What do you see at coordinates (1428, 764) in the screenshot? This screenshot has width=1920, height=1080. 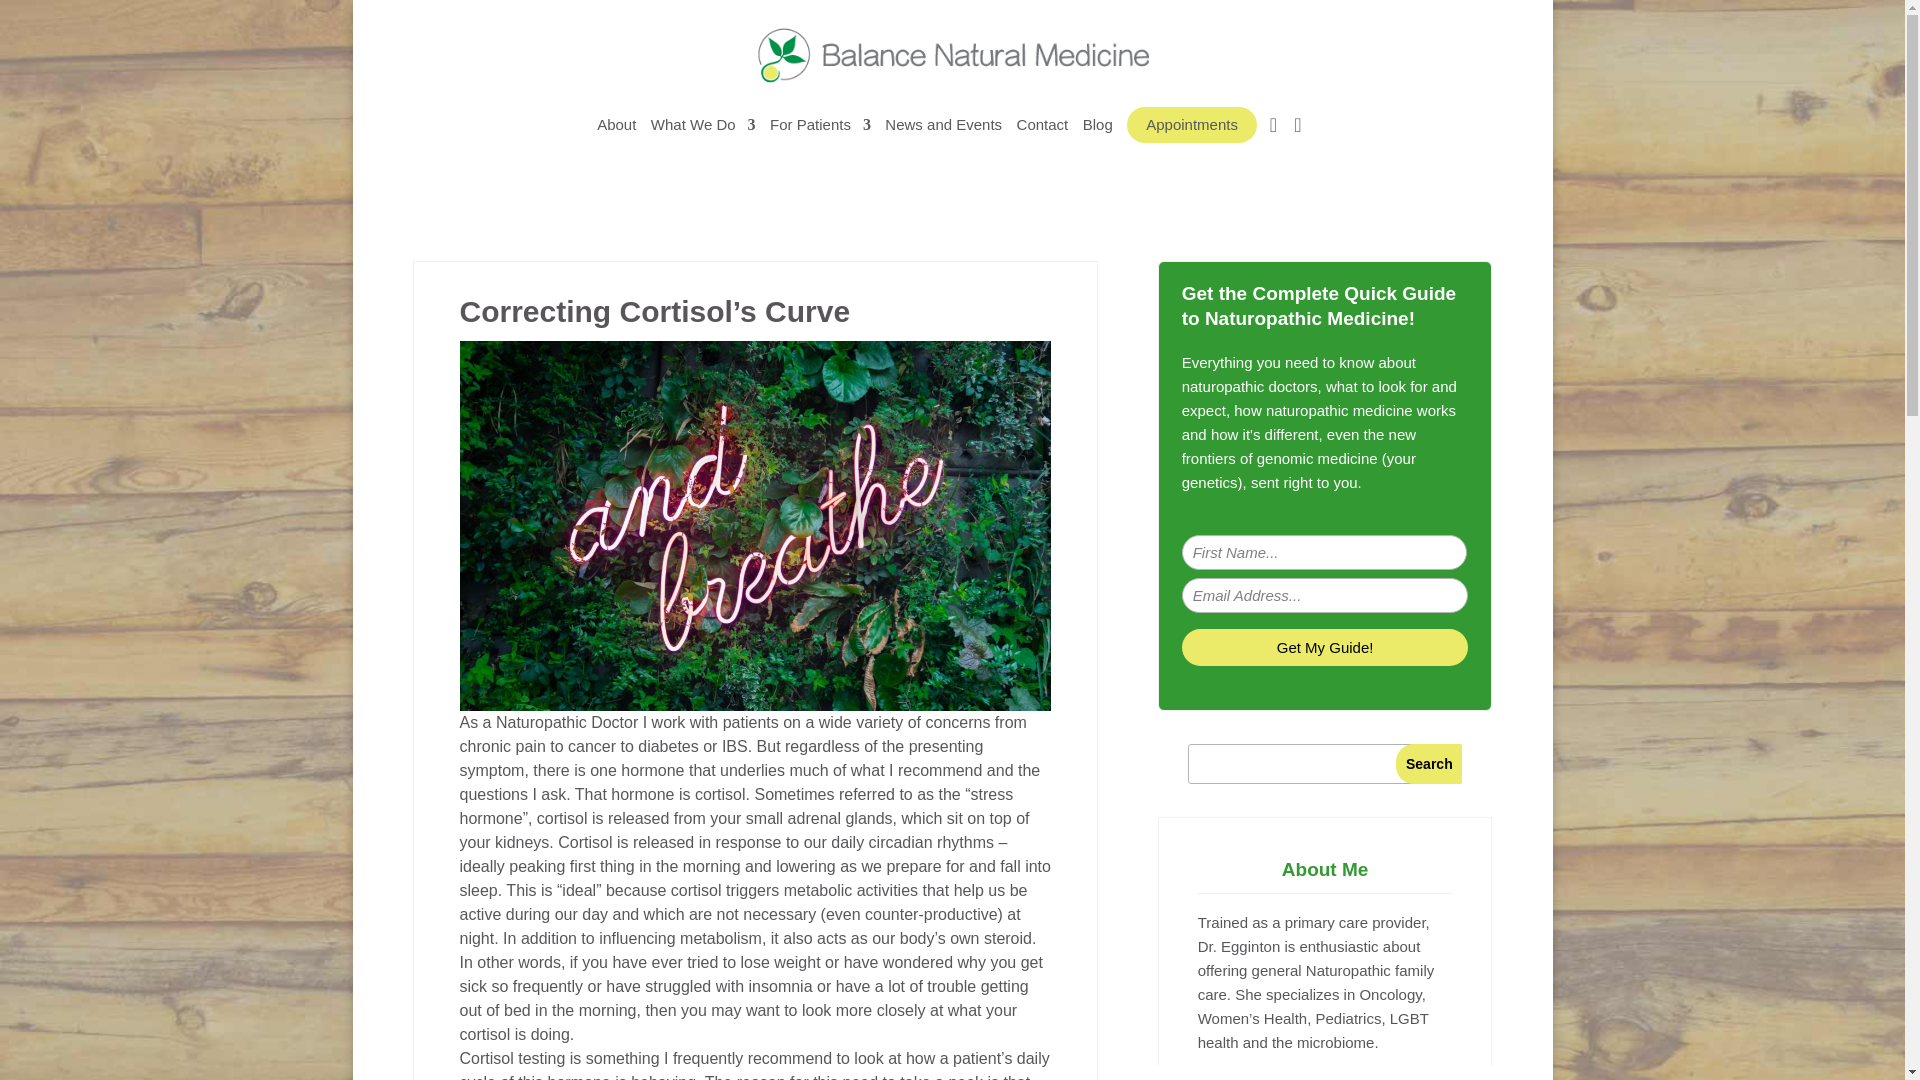 I see `Search` at bounding box center [1428, 764].